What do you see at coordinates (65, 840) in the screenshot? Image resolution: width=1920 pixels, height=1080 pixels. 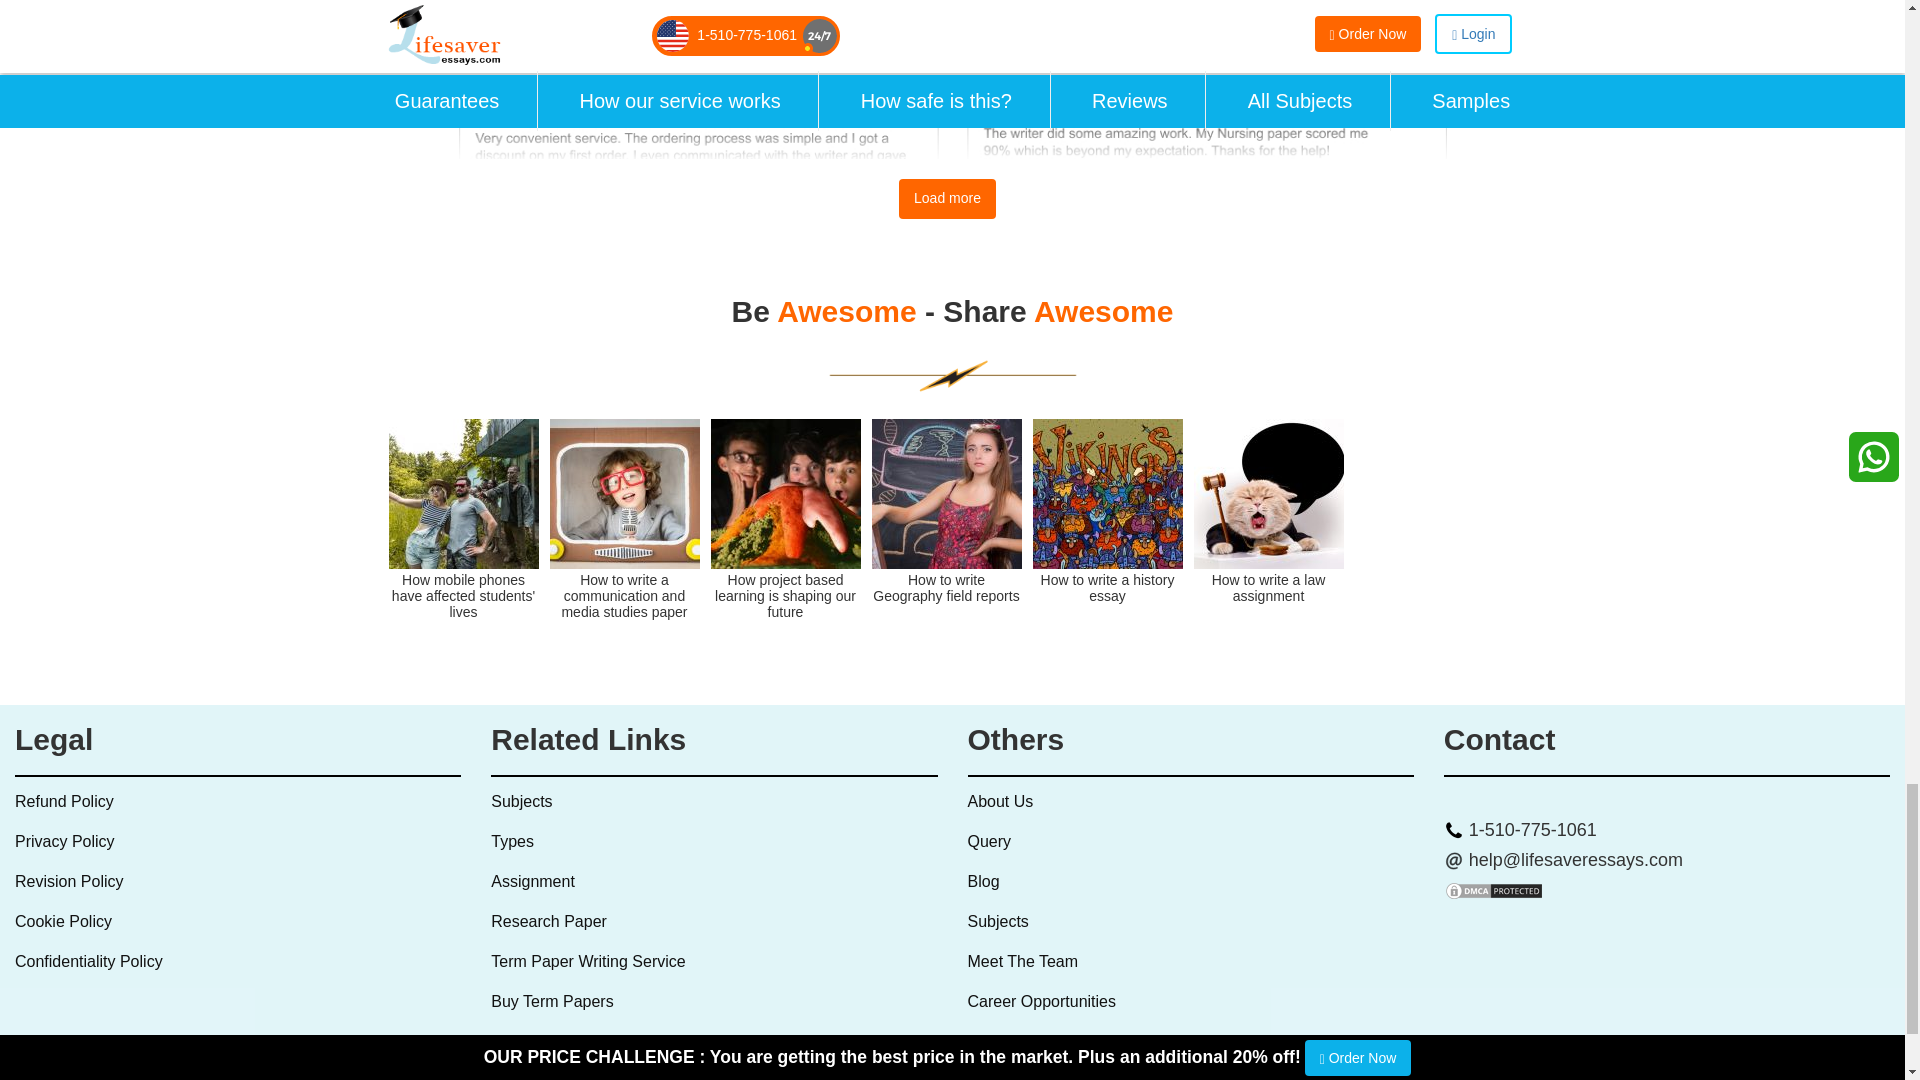 I see `Privacy Policy` at bounding box center [65, 840].